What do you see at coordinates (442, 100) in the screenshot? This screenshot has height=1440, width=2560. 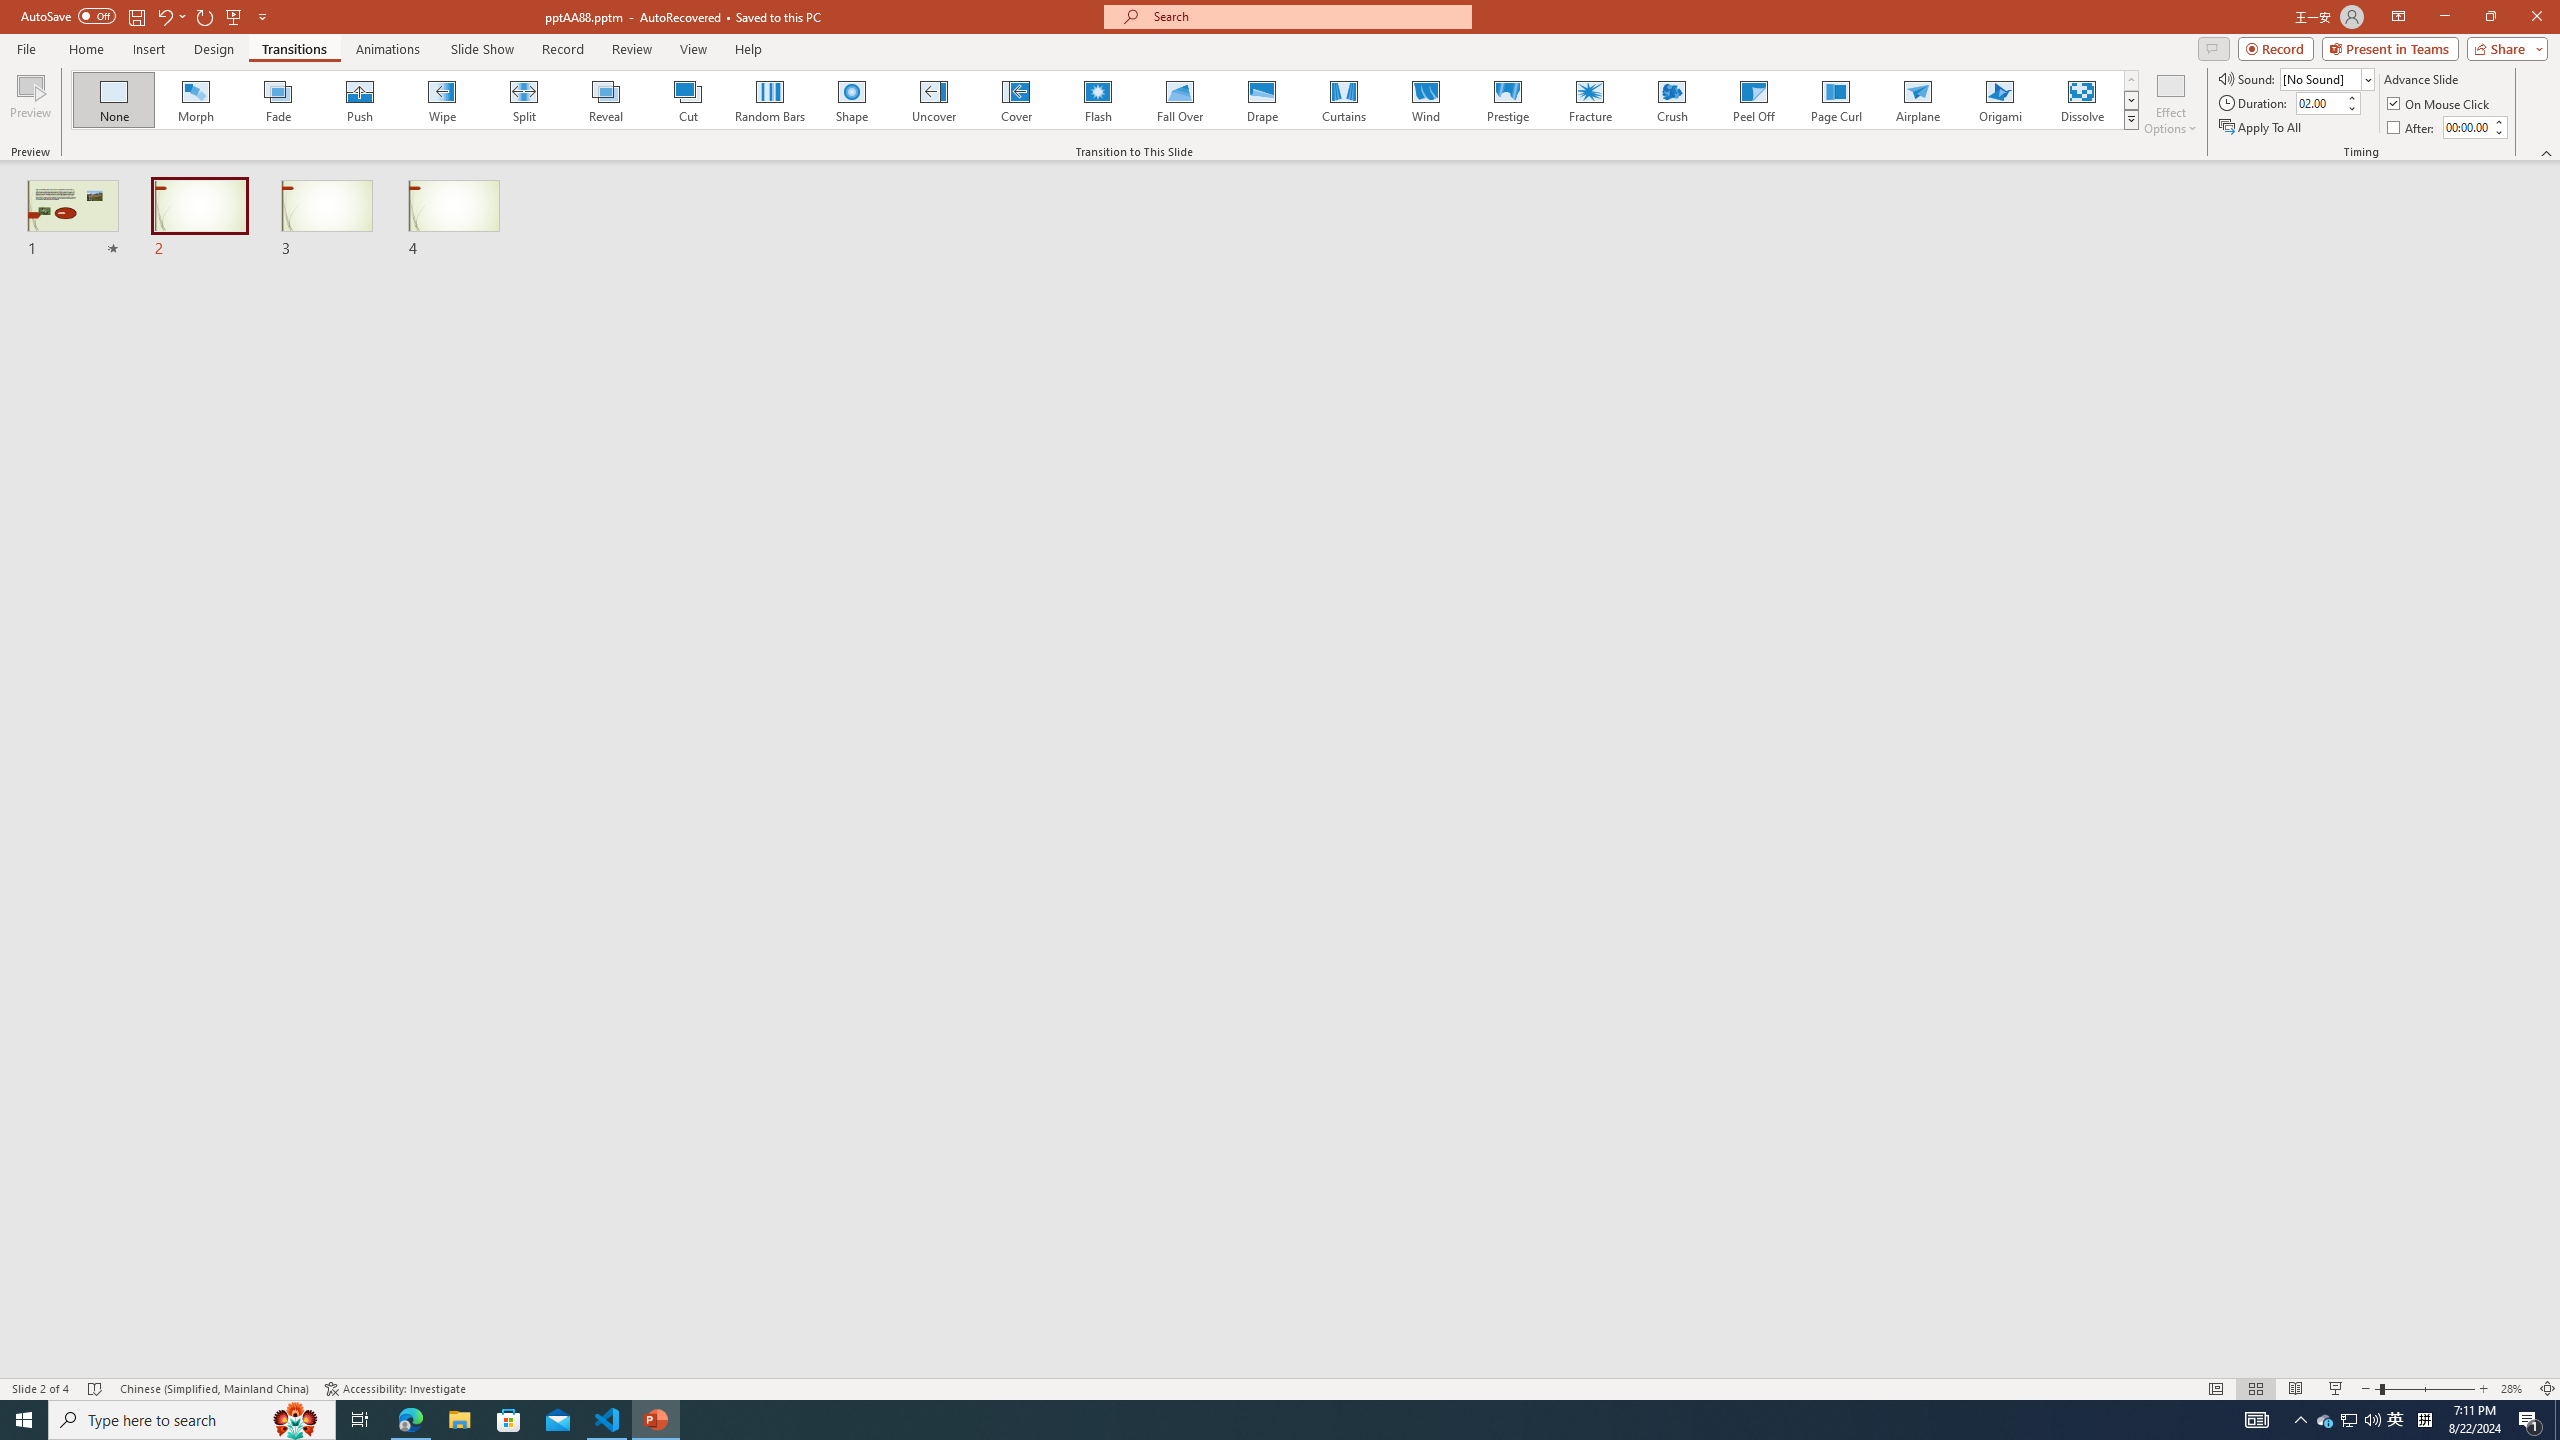 I see `Wipe` at bounding box center [442, 100].